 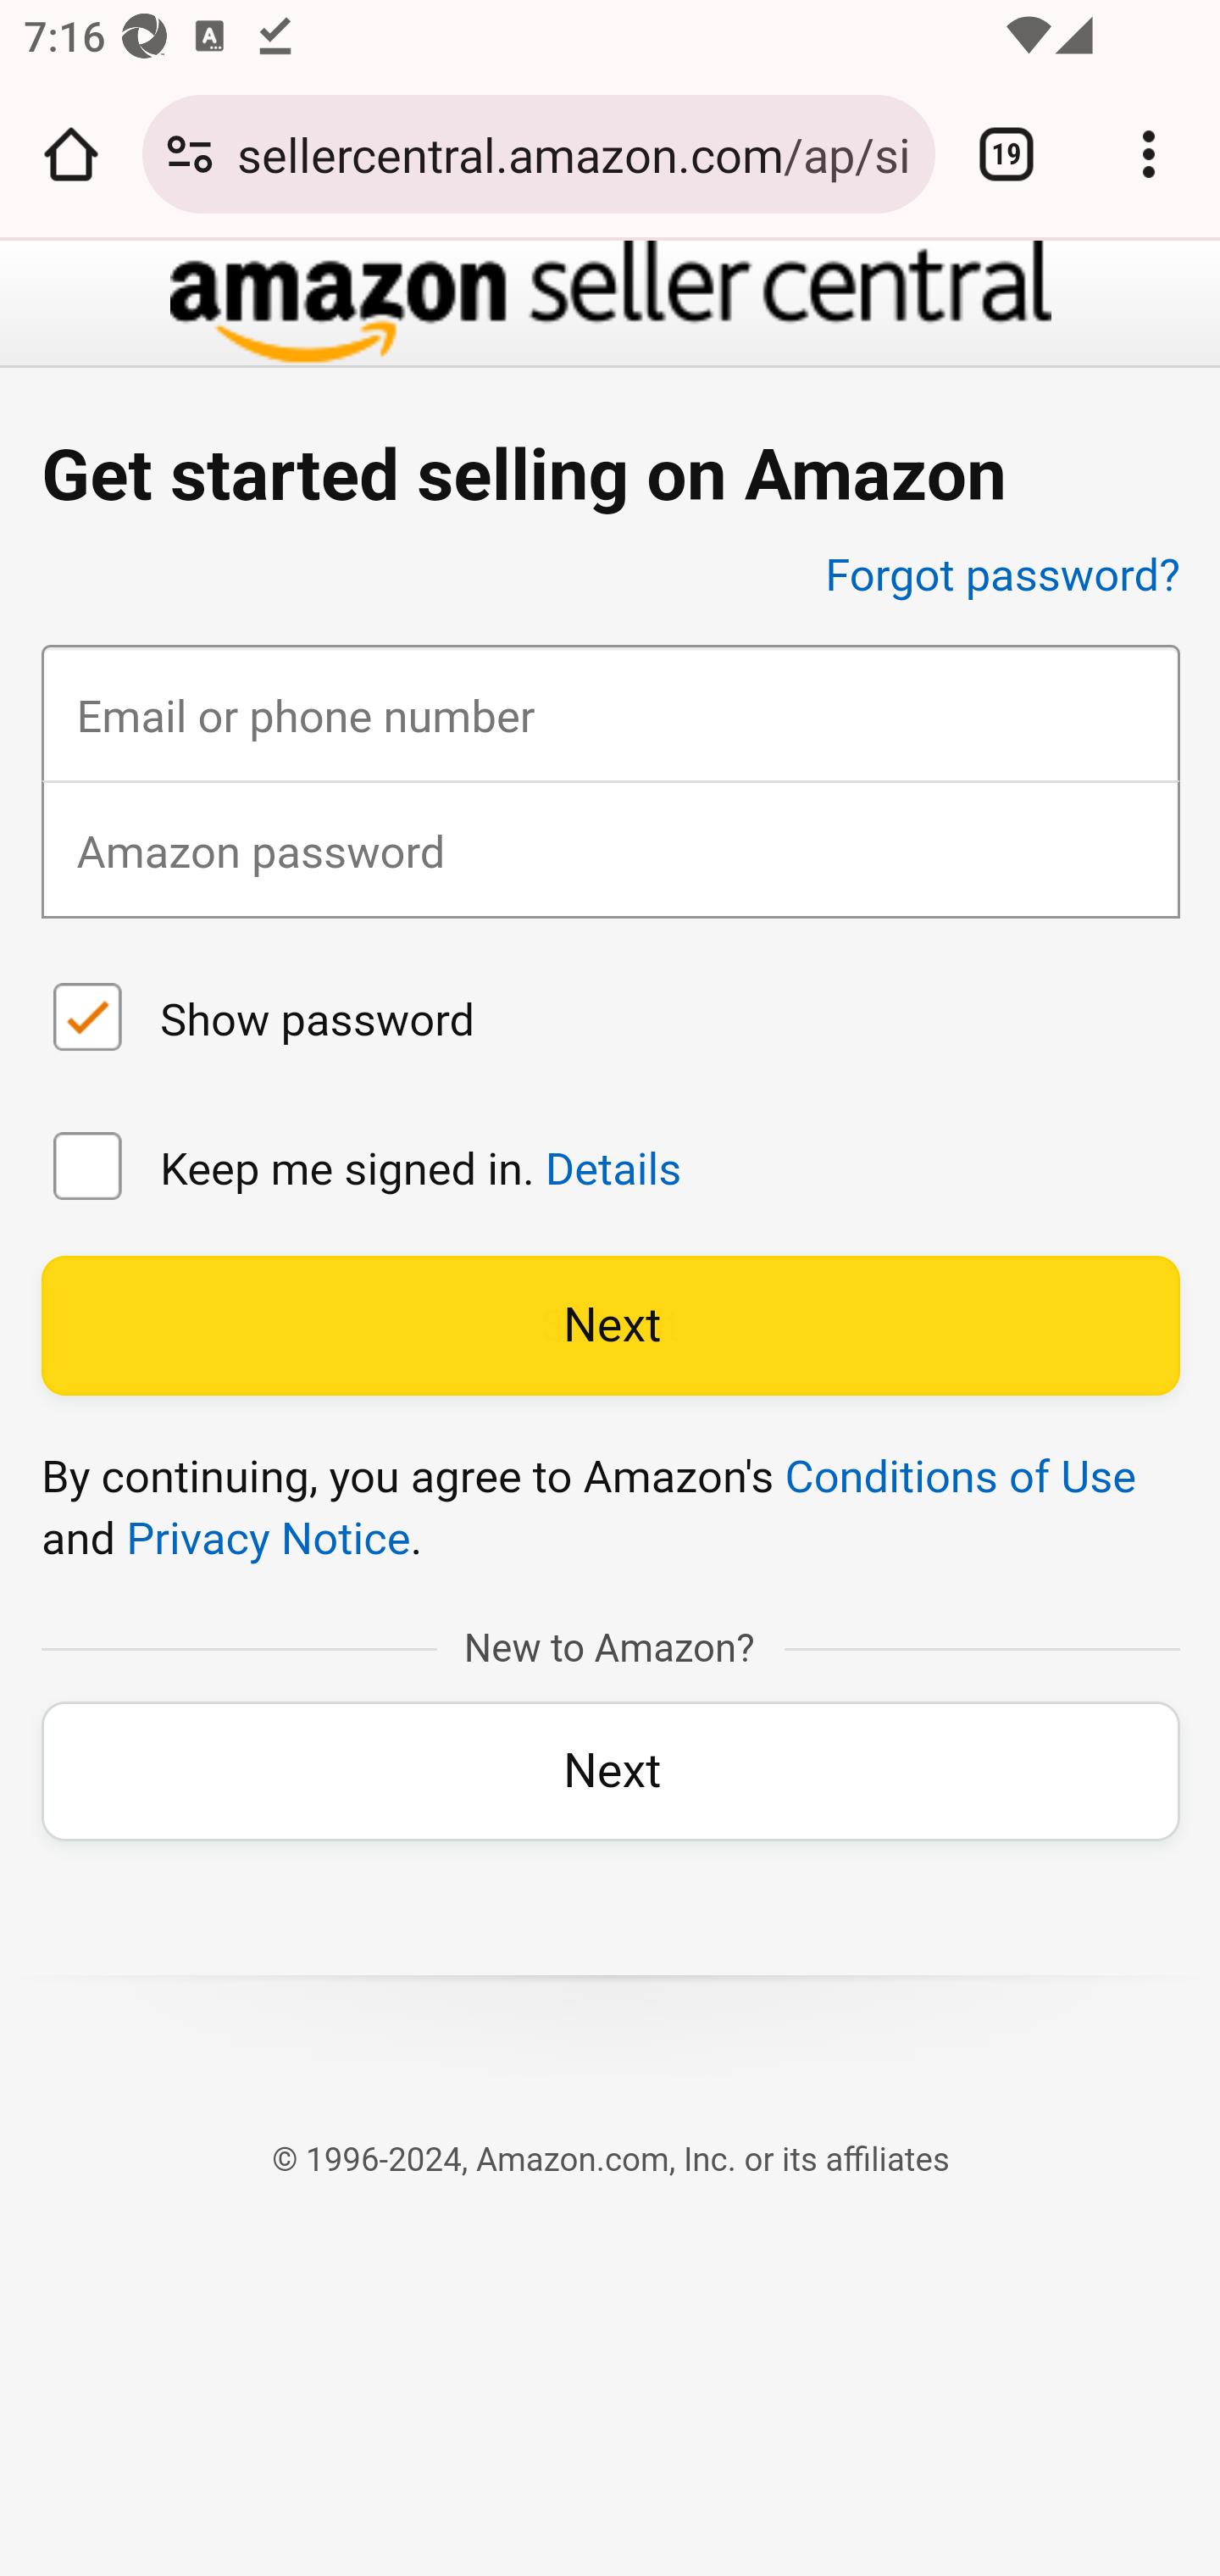 I want to click on Privacy Notice, so click(x=268, y=1541).